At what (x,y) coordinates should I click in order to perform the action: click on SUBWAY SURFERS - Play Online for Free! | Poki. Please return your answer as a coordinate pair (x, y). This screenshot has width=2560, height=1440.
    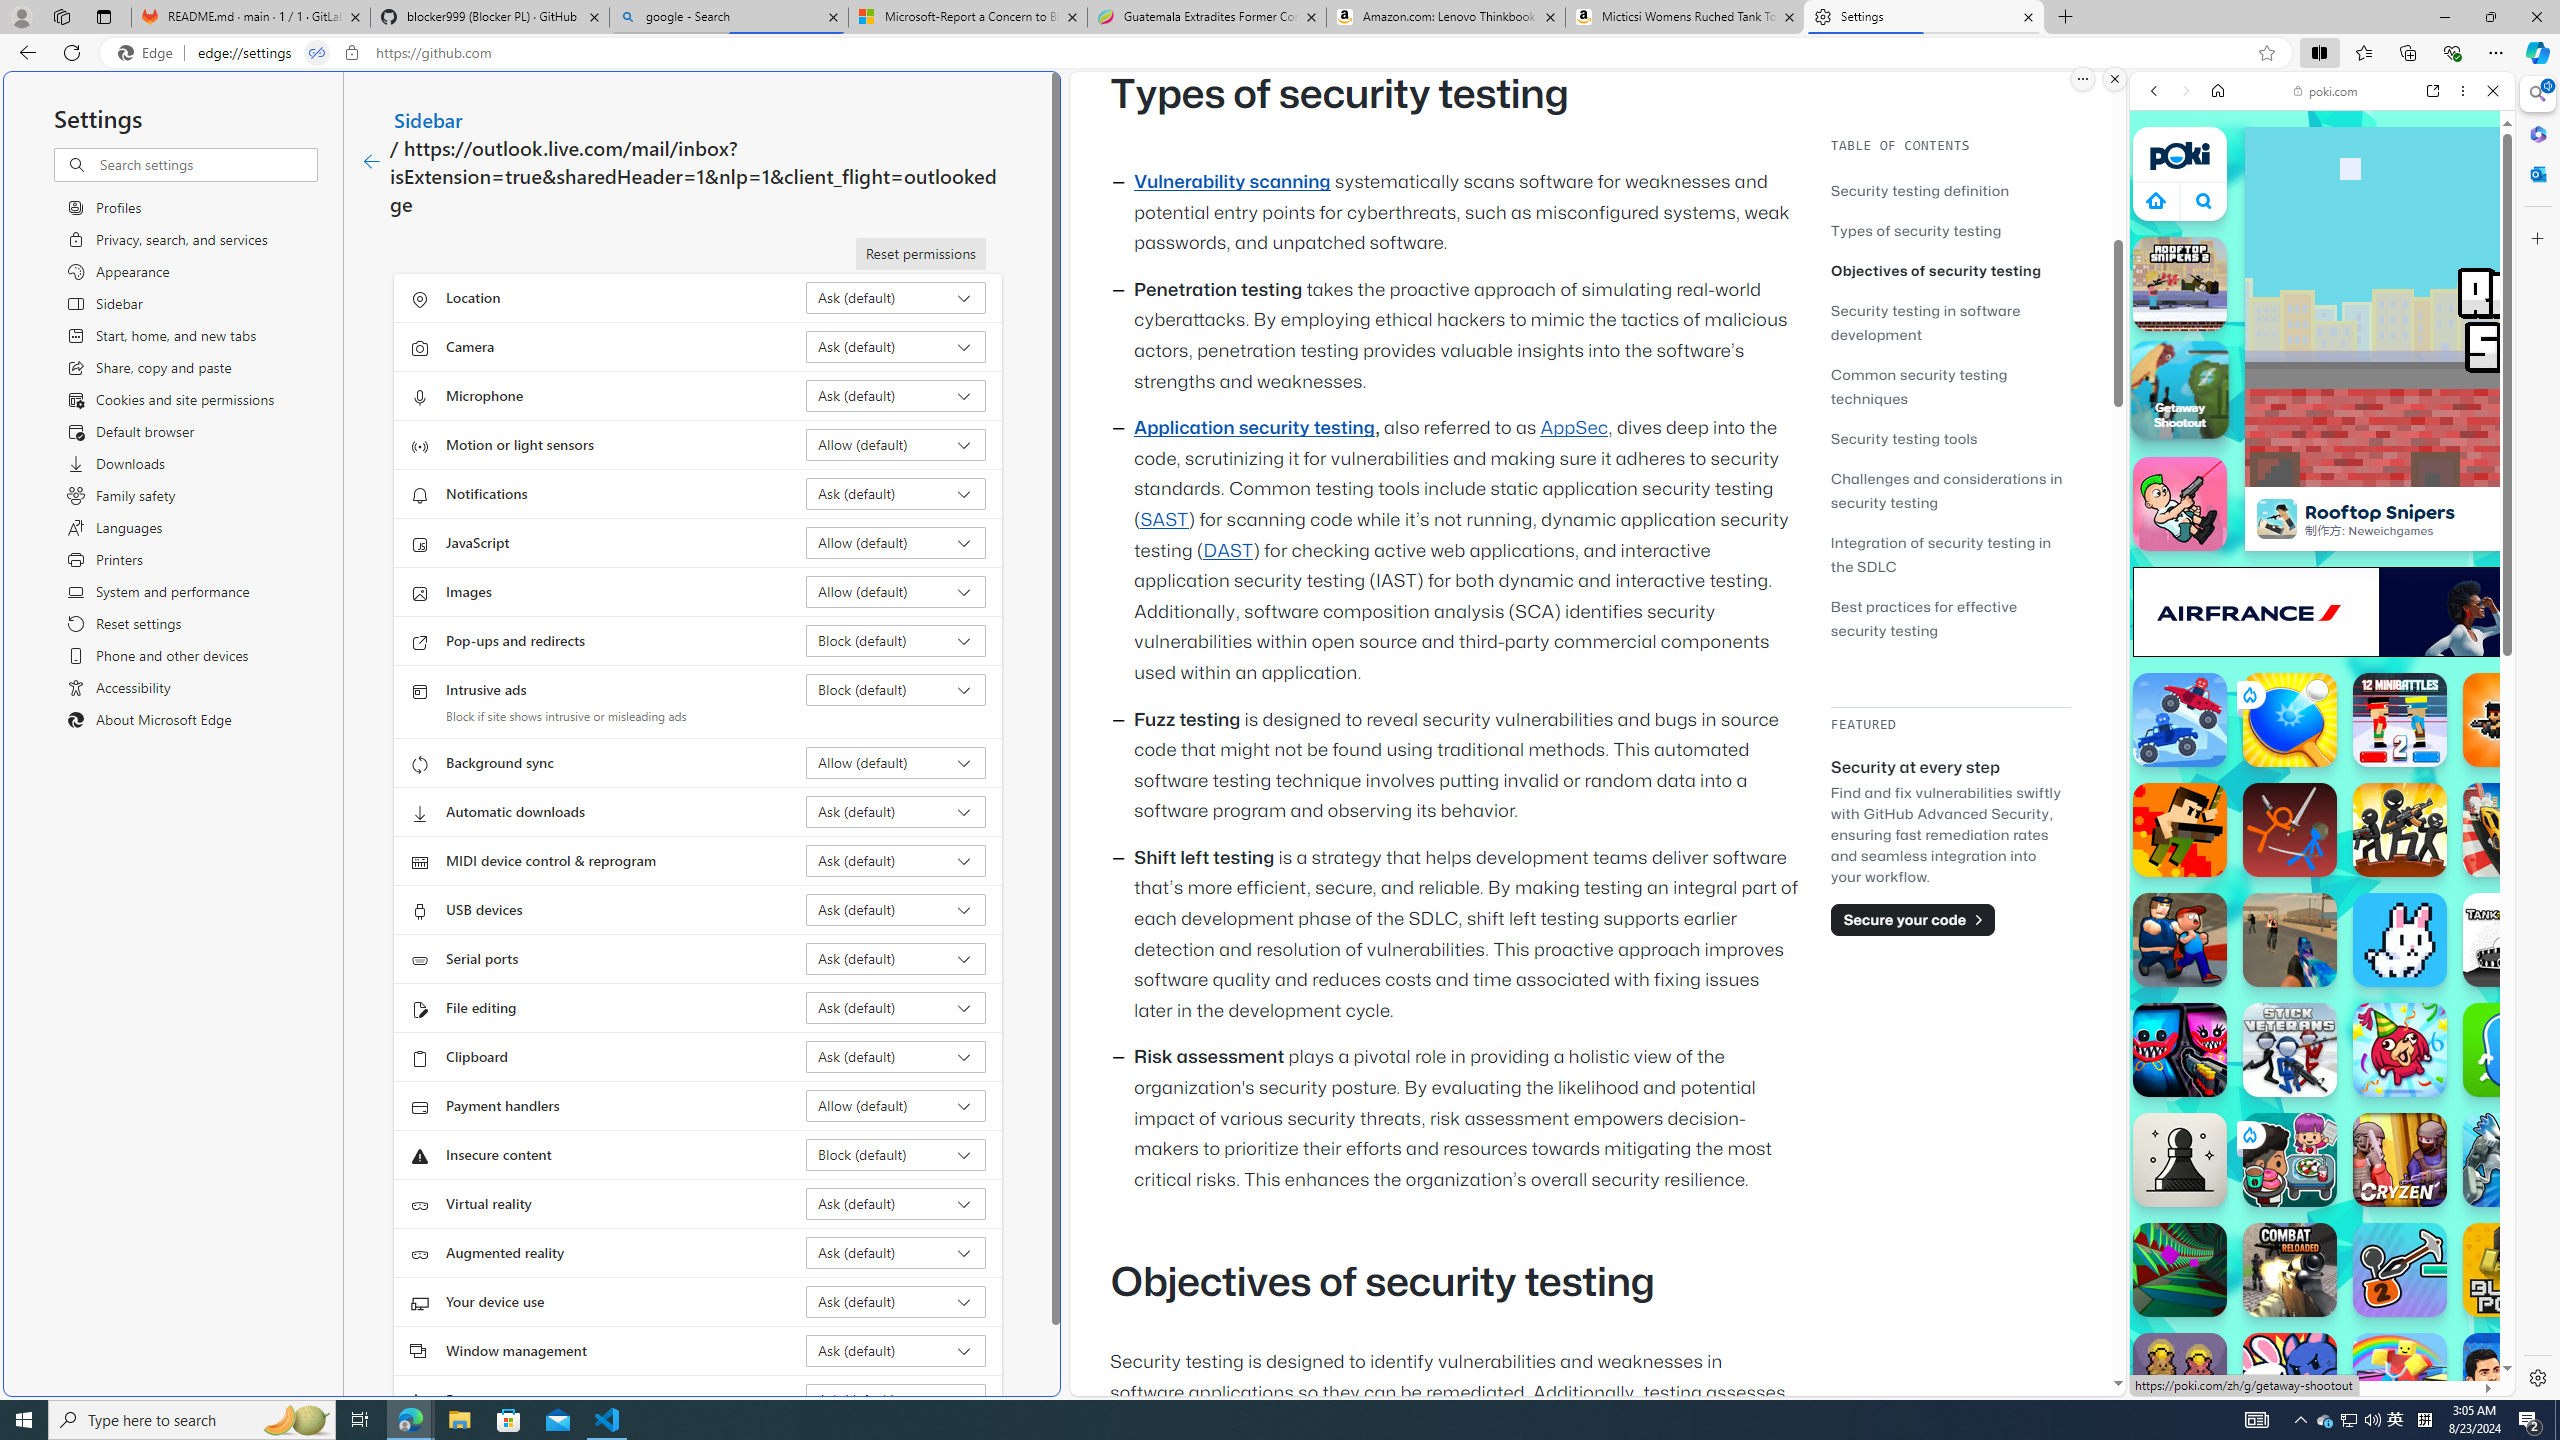
    Looking at the image, I should click on (2314, 1345).